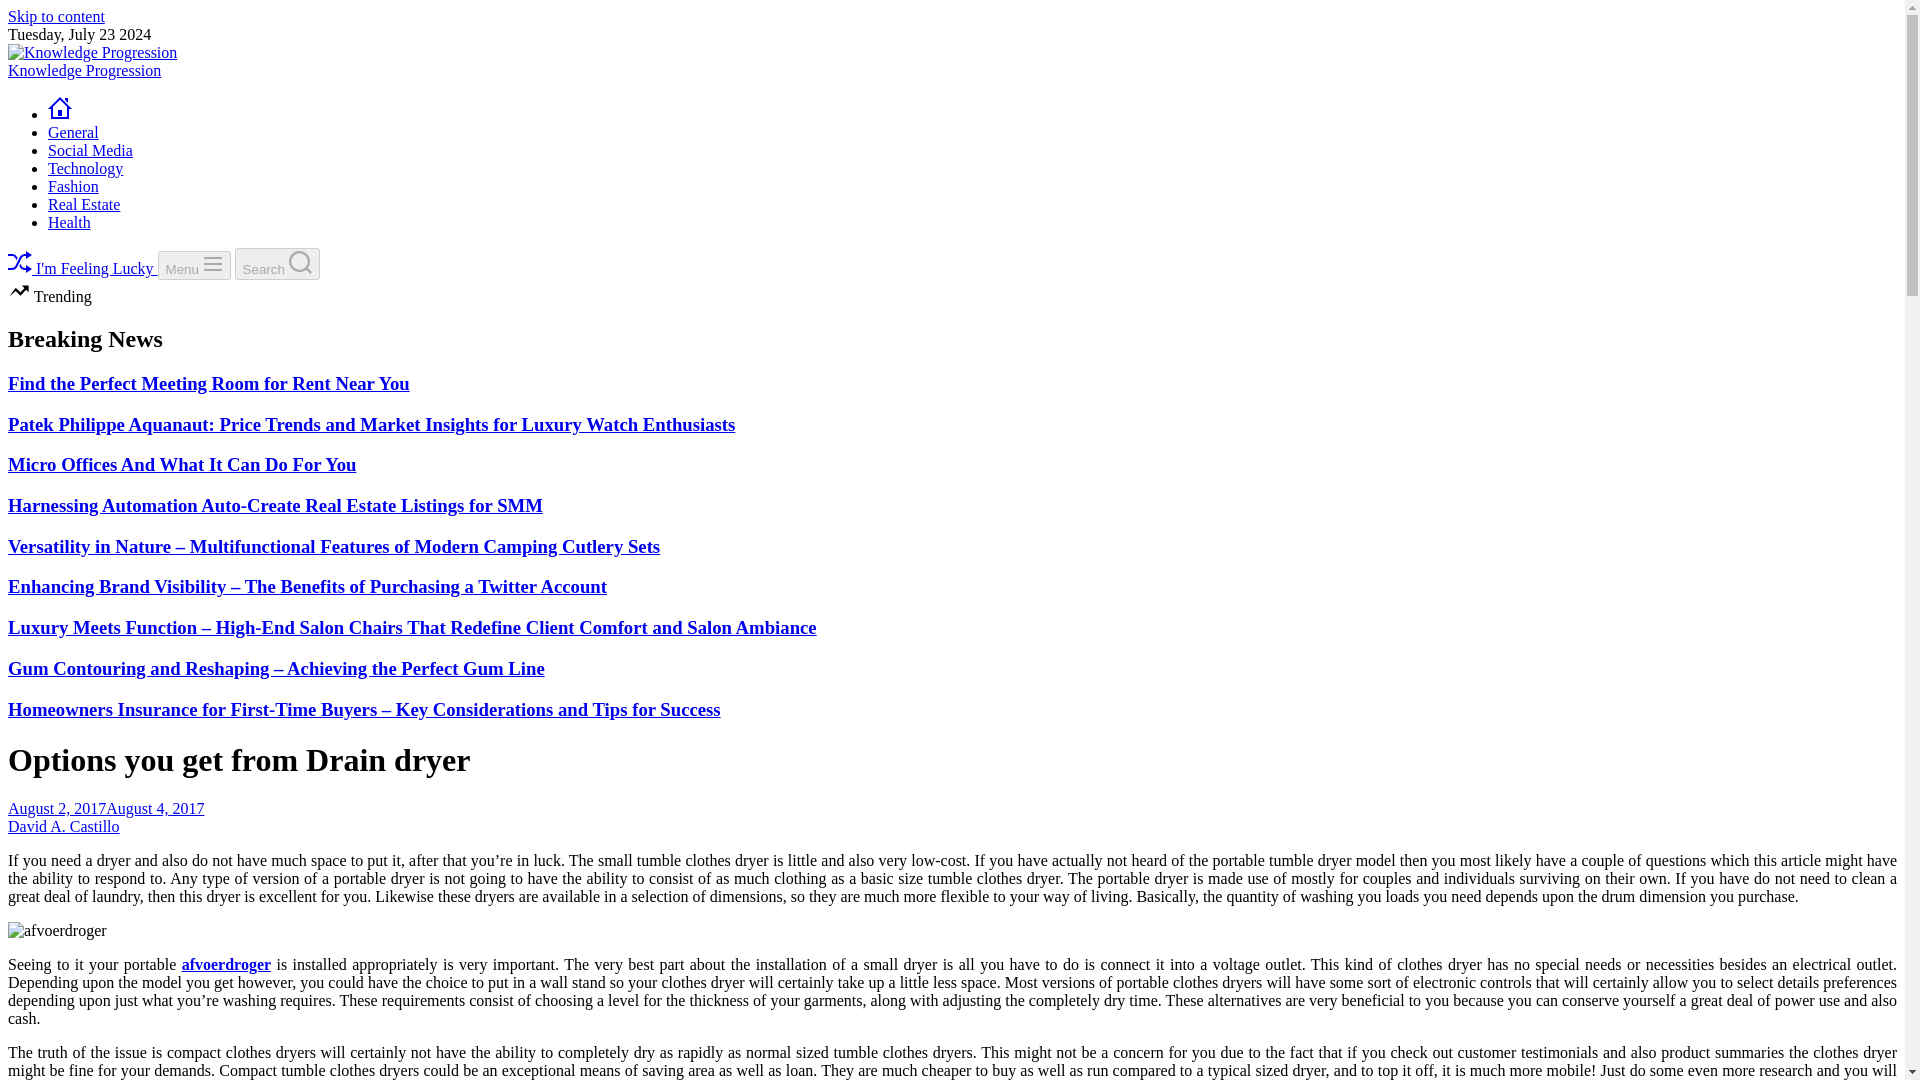 This screenshot has width=1920, height=1080. Describe the element at coordinates (105, 808) in the screenshot. I see `August 2, 2017August 4, 2017` at that location.